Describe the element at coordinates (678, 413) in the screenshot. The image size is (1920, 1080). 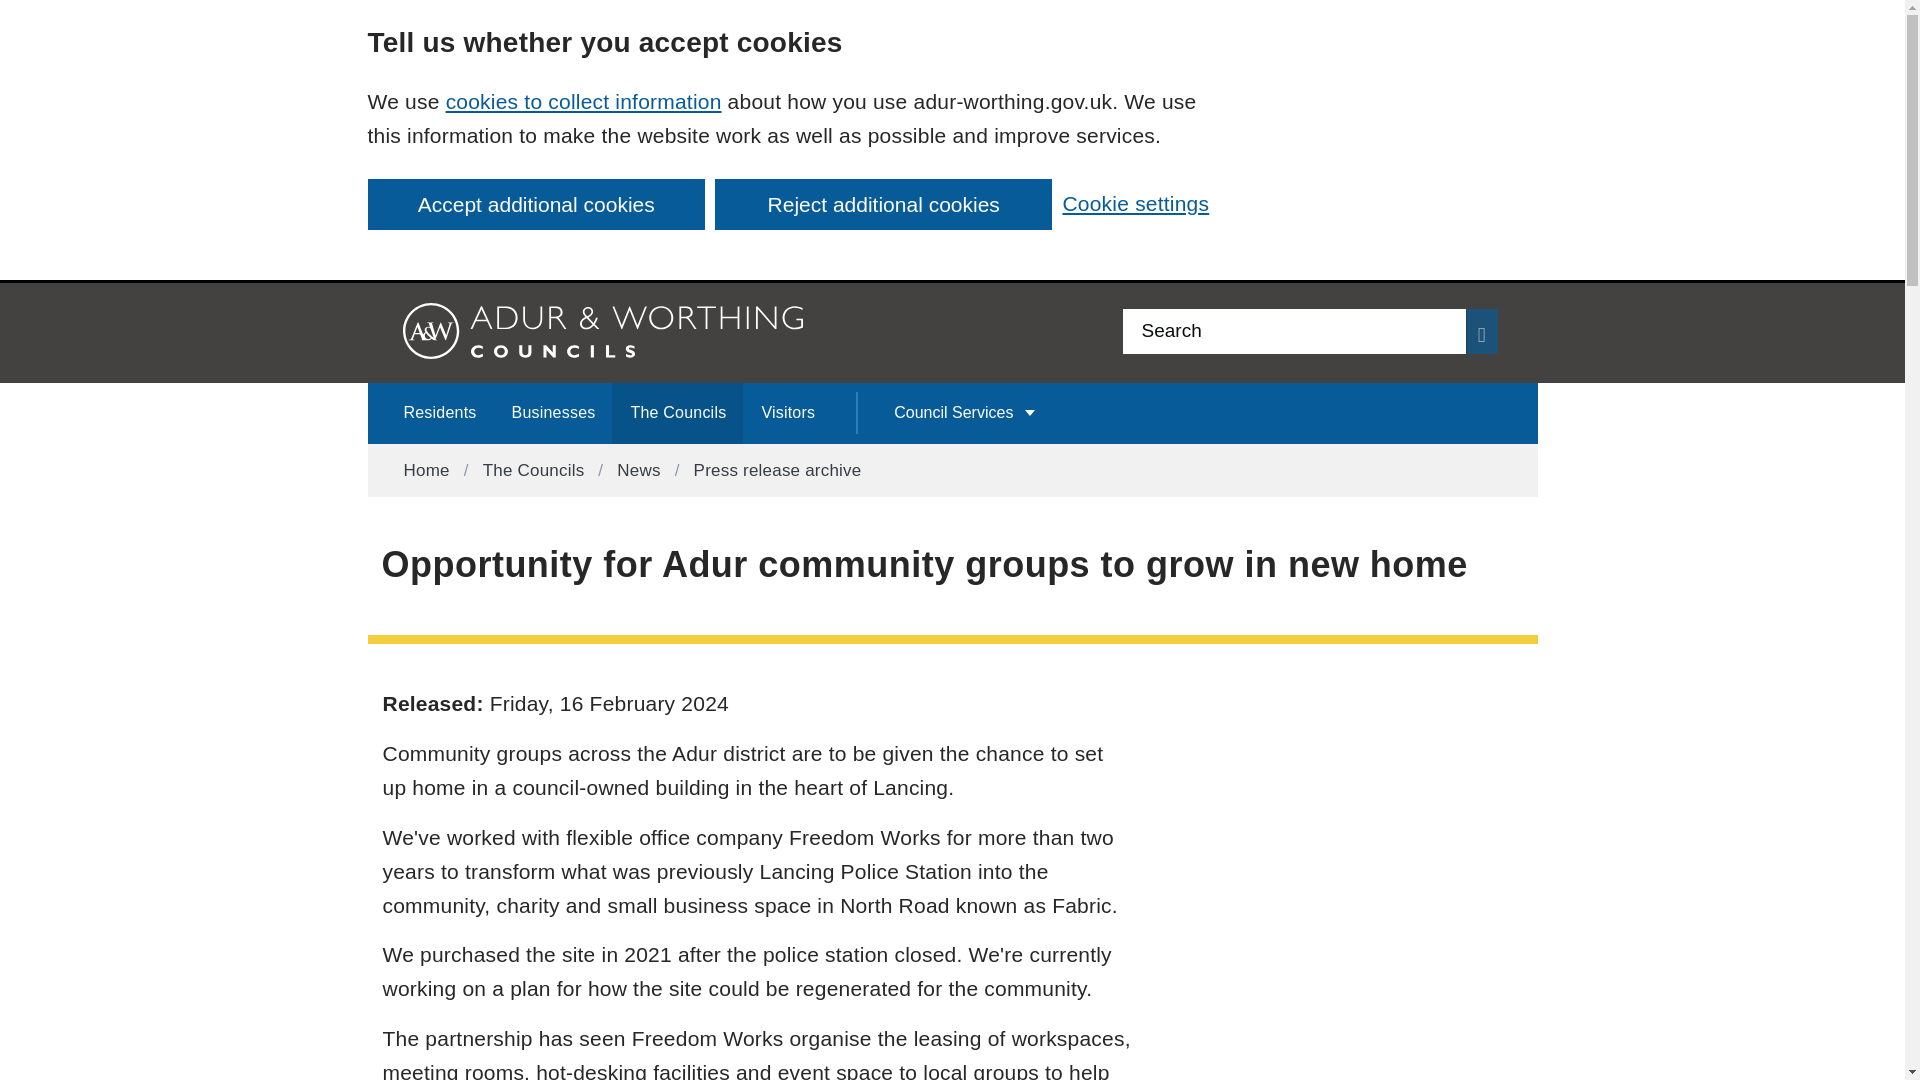
I see `The Councils` at that location.